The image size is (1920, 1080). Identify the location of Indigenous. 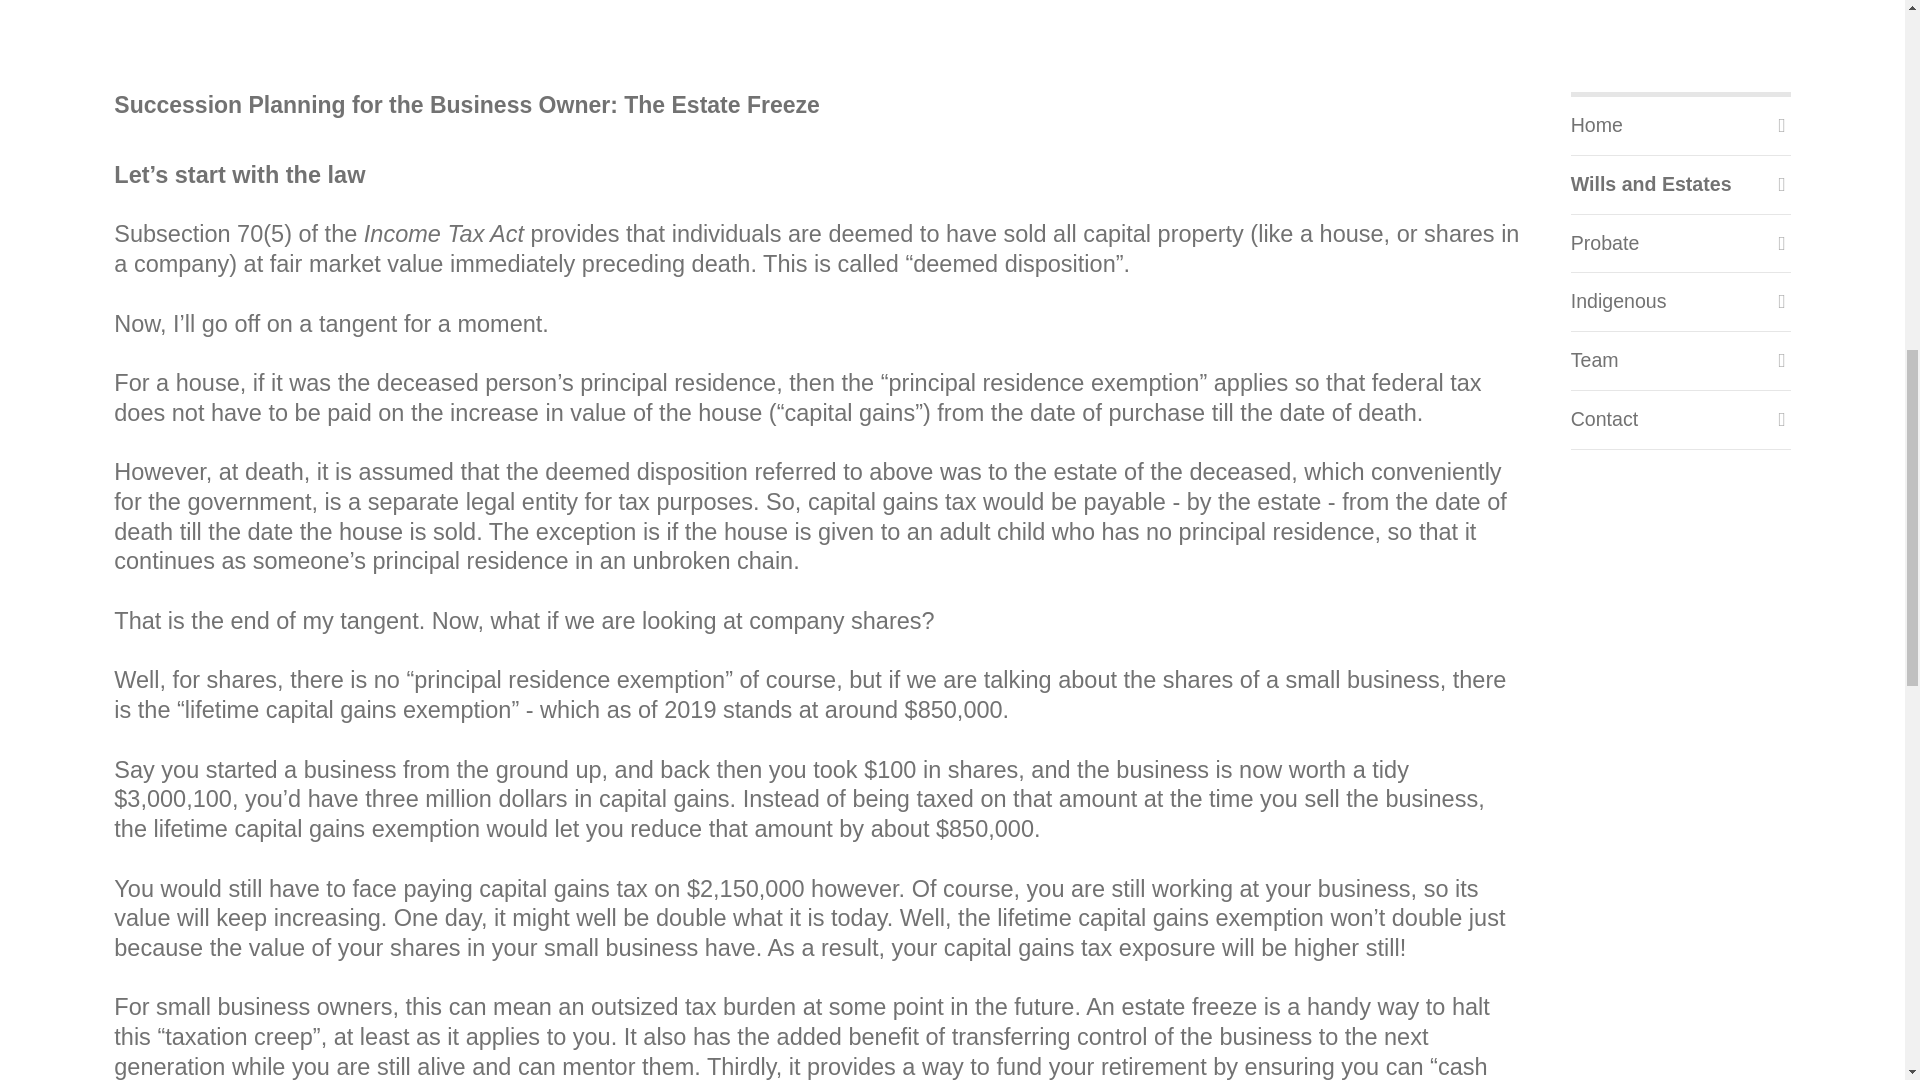
(1680, 302).